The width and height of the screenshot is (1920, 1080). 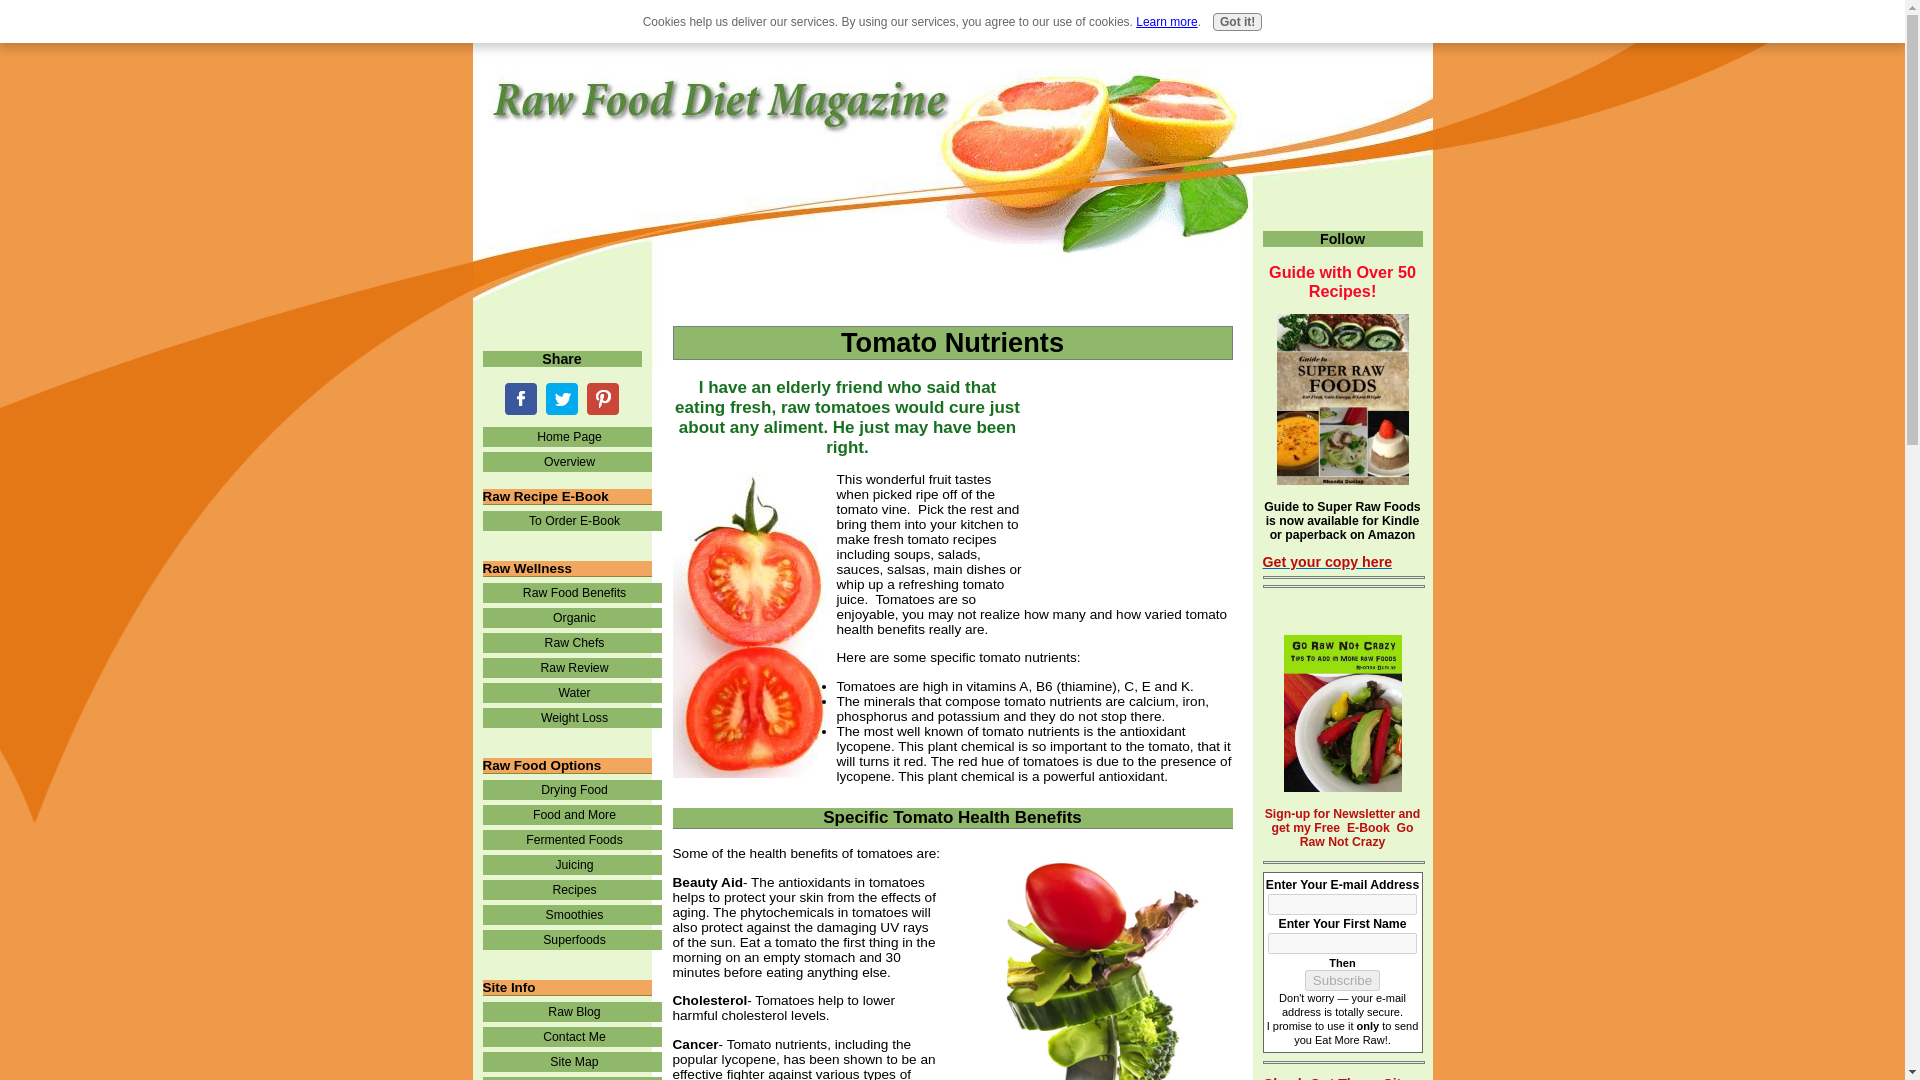 I want to click on Raw Blog, so click(x=570, y=1012).